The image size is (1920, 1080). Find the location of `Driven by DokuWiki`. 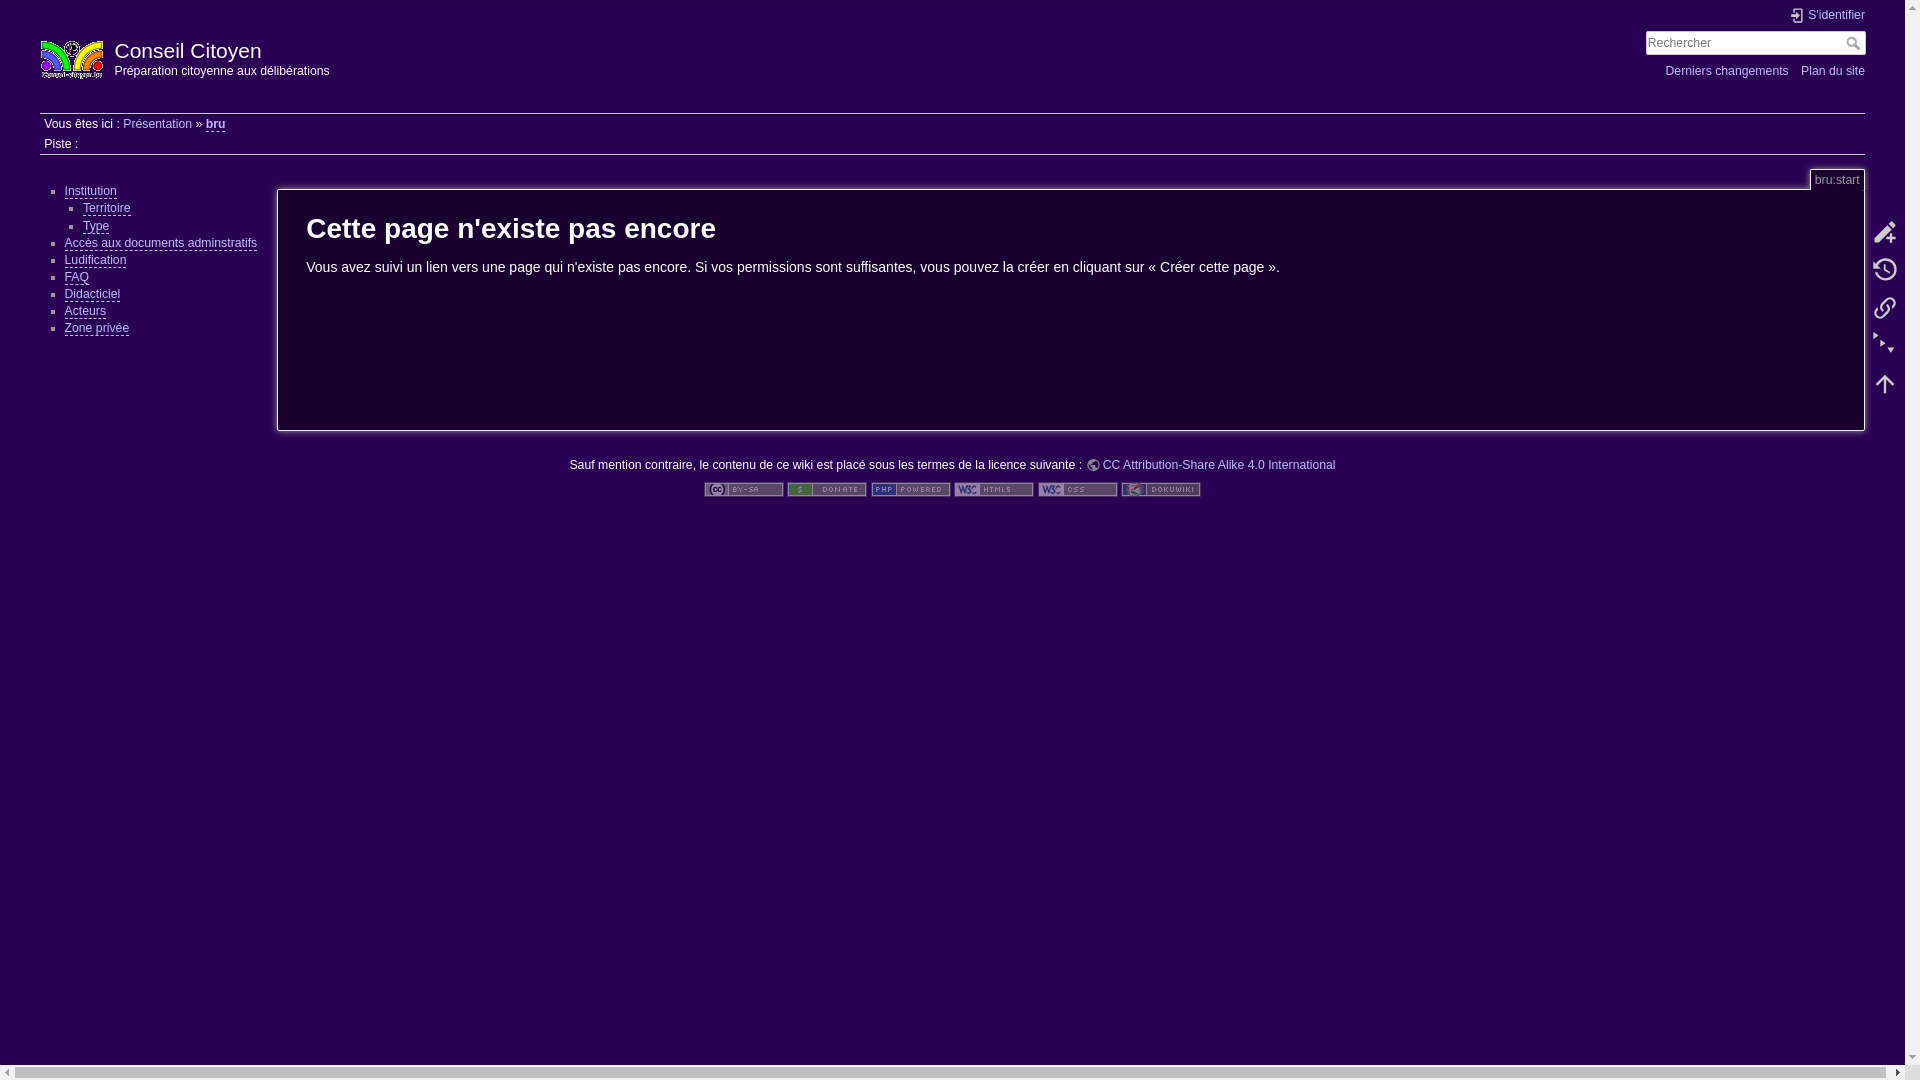

Driven by DokuWiki is located at coordinates (1161, 489).